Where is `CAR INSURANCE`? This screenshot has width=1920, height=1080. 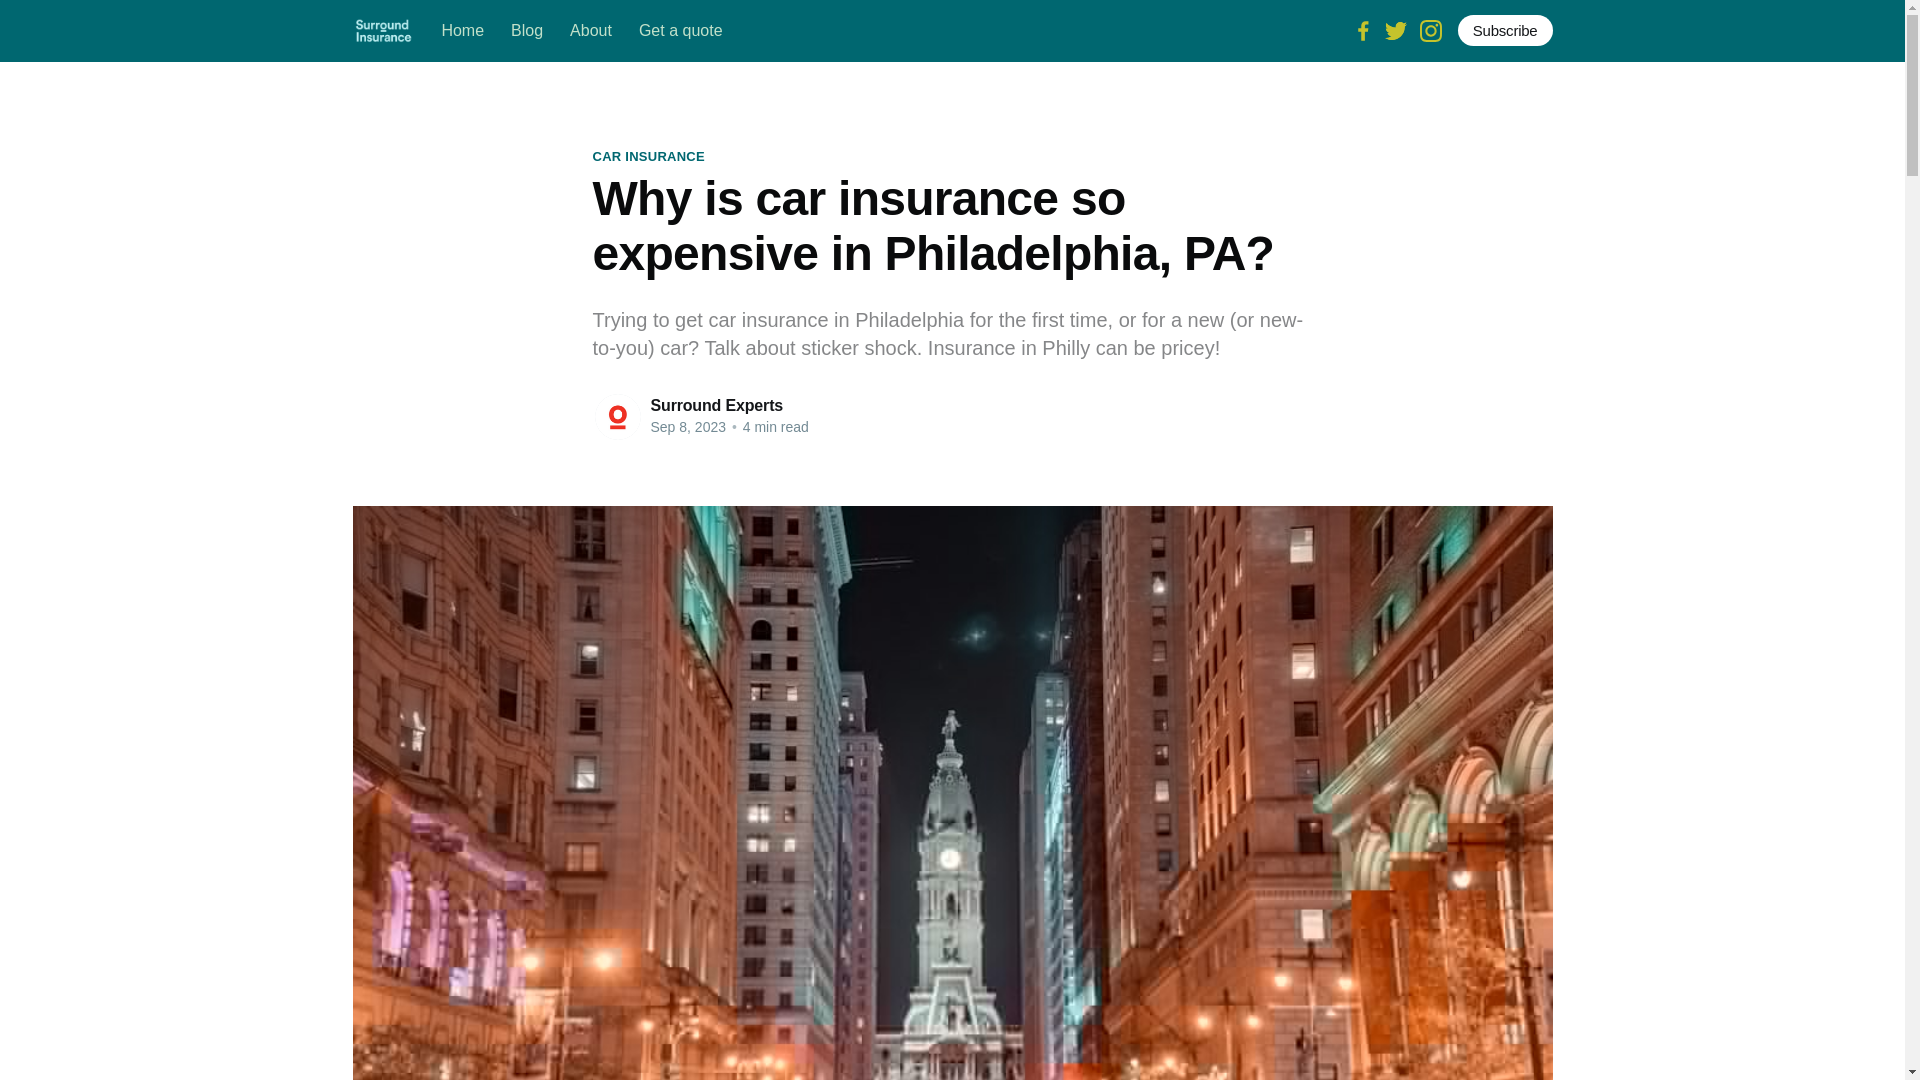 CAR INSURANCE is located at coordinates (648, 156).